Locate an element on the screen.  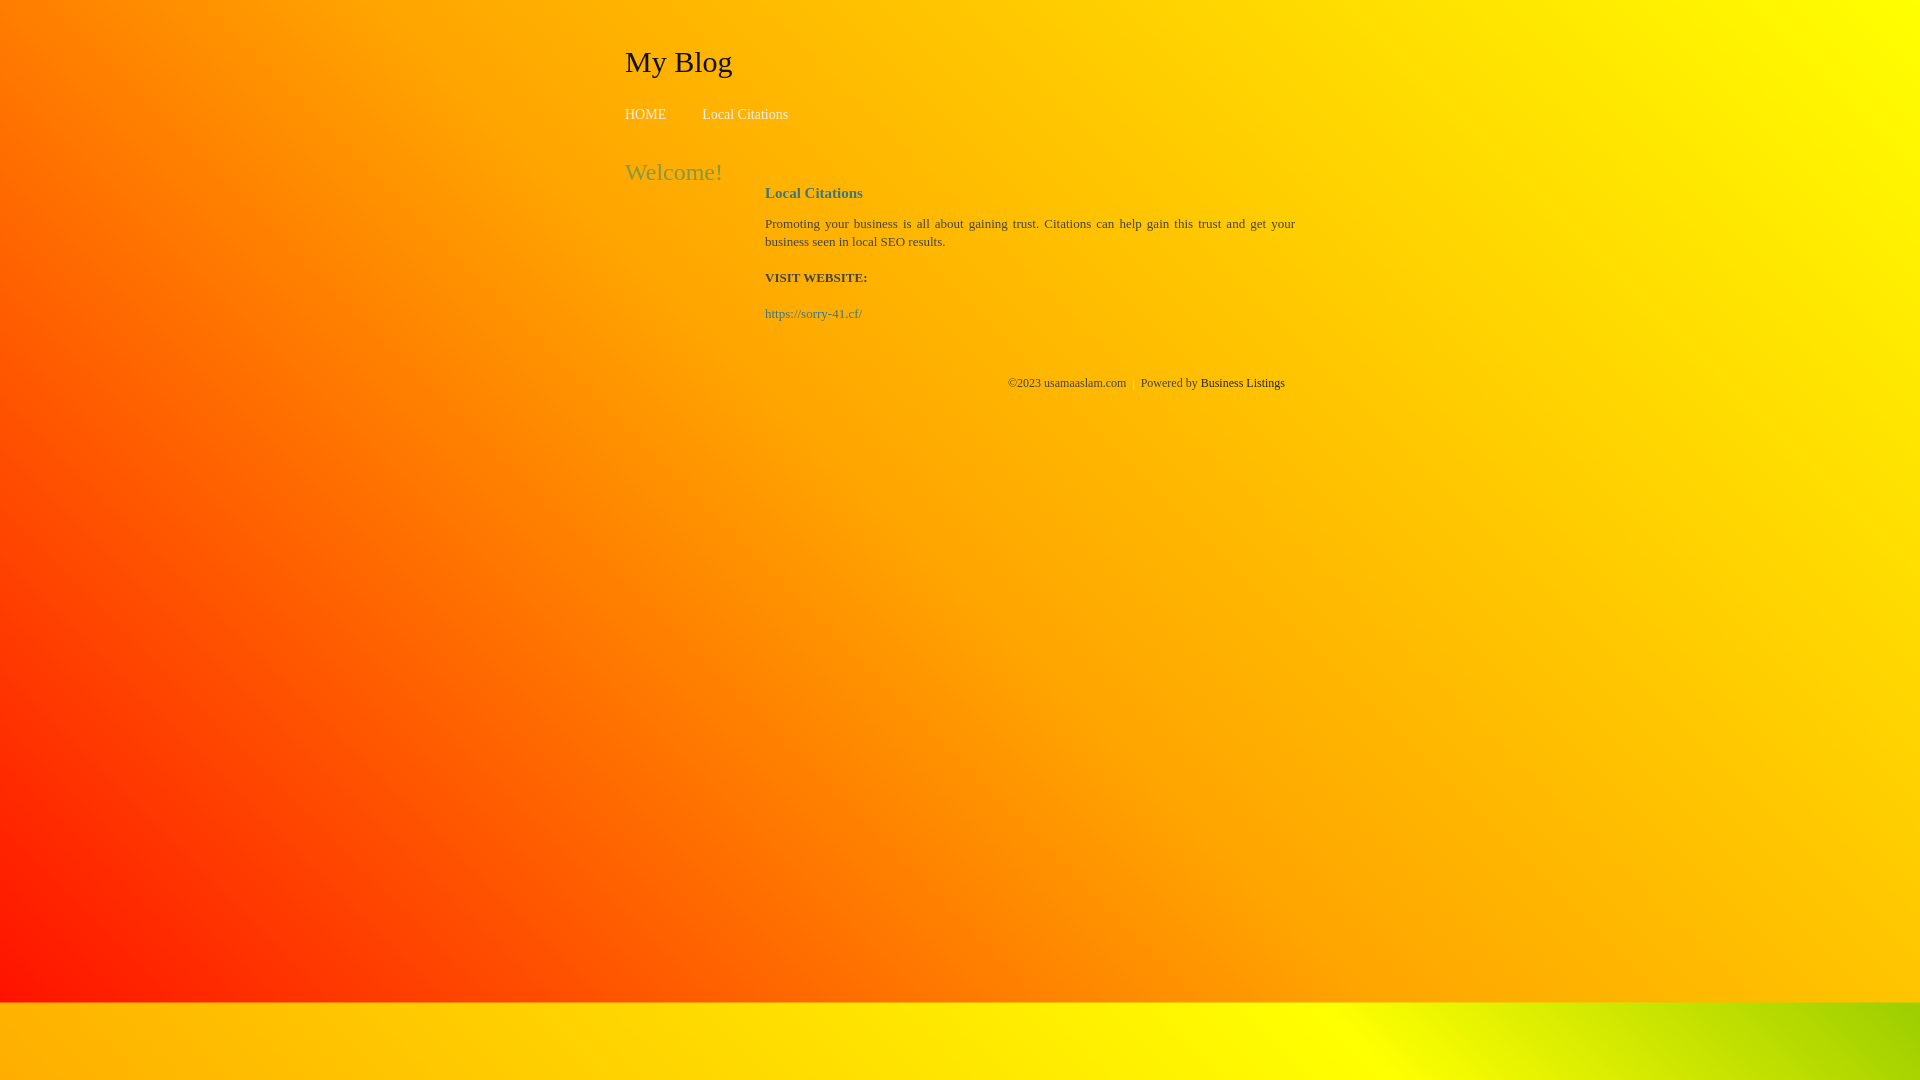
My Blog is located at coordinates (679, 61).